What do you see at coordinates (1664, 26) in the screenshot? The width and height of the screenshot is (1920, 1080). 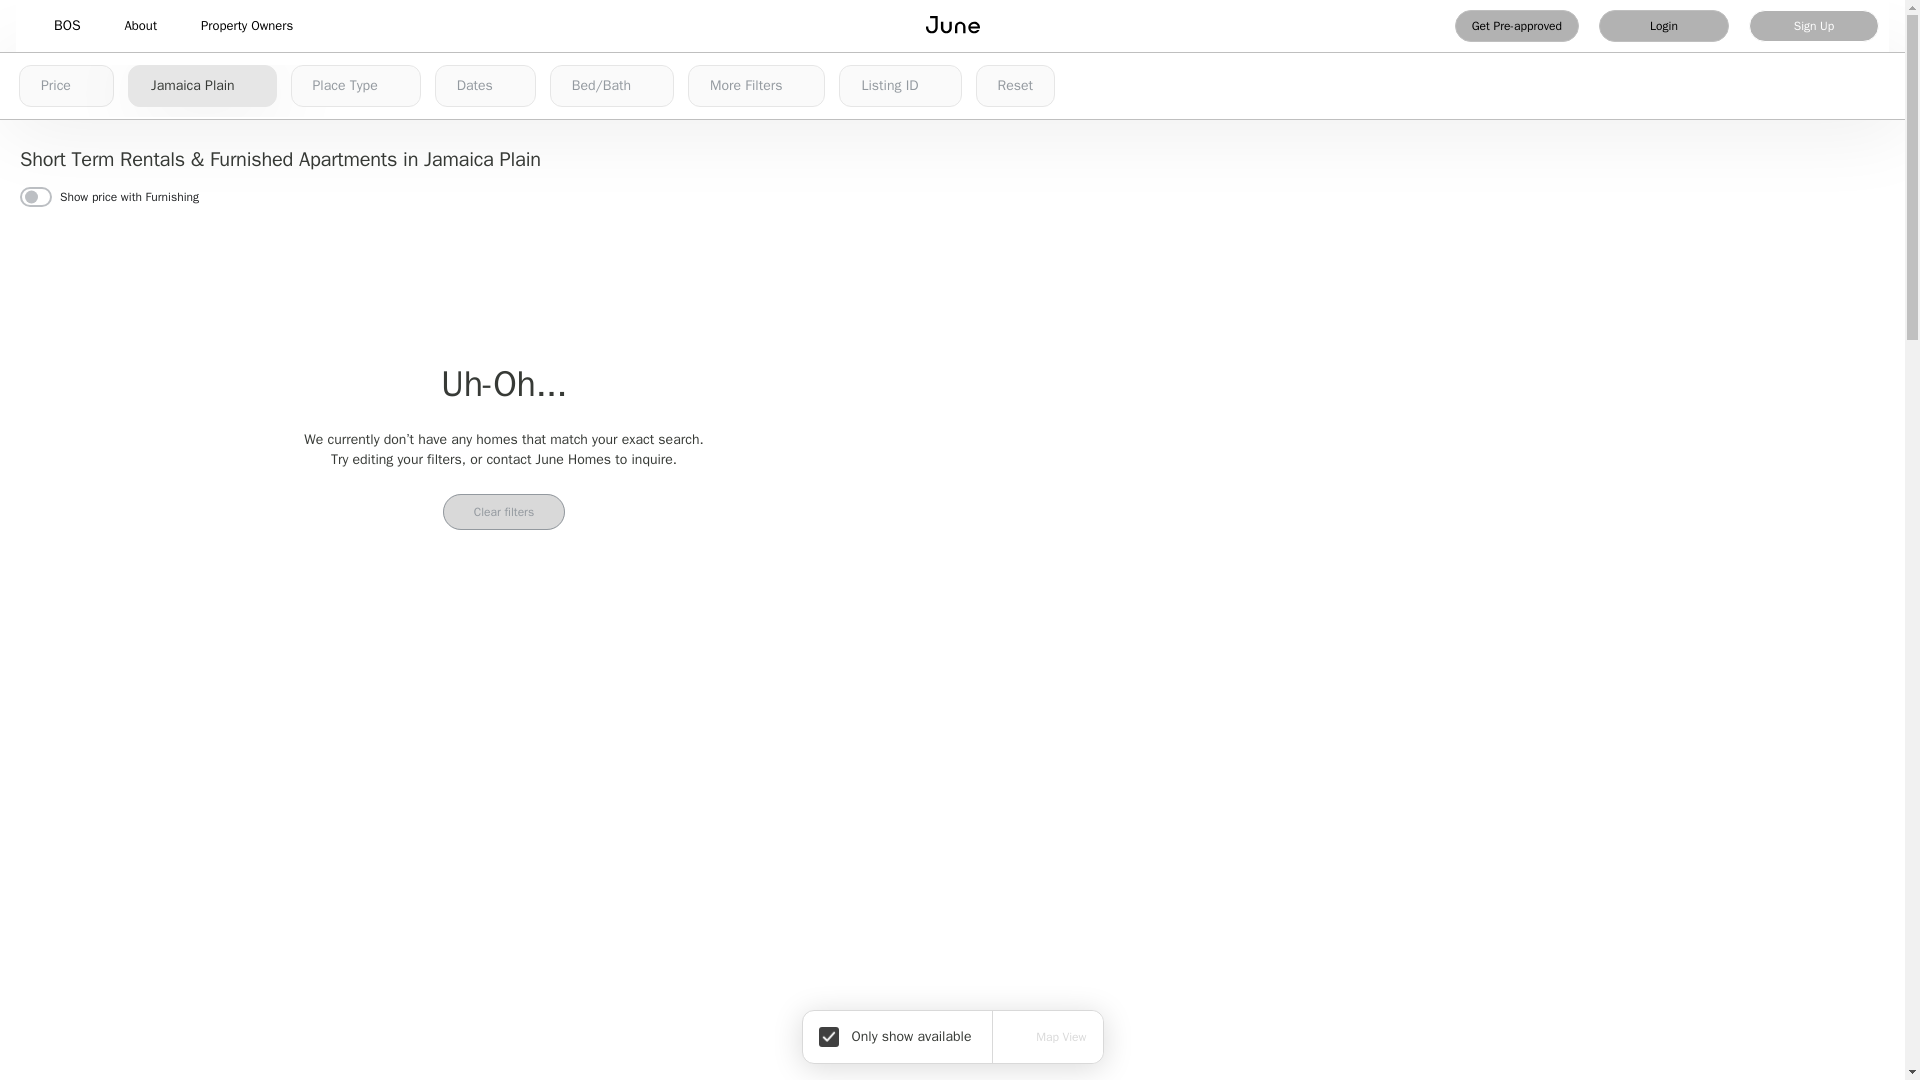 I see `Login` at bounding box center [1664, 26].